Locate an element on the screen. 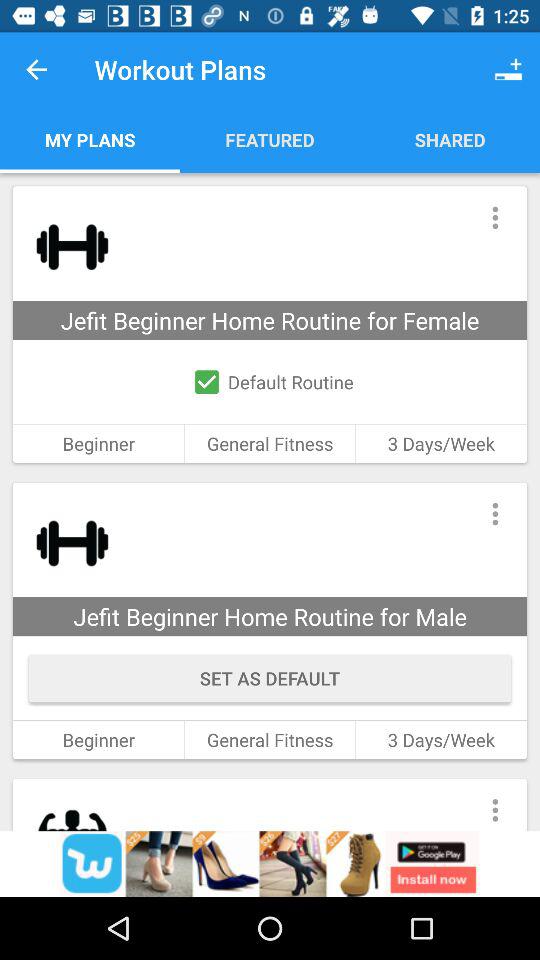 The image size is (540, 960). click the three dots button on the bottom right corner of the web page is located at coordinates (495, 804).